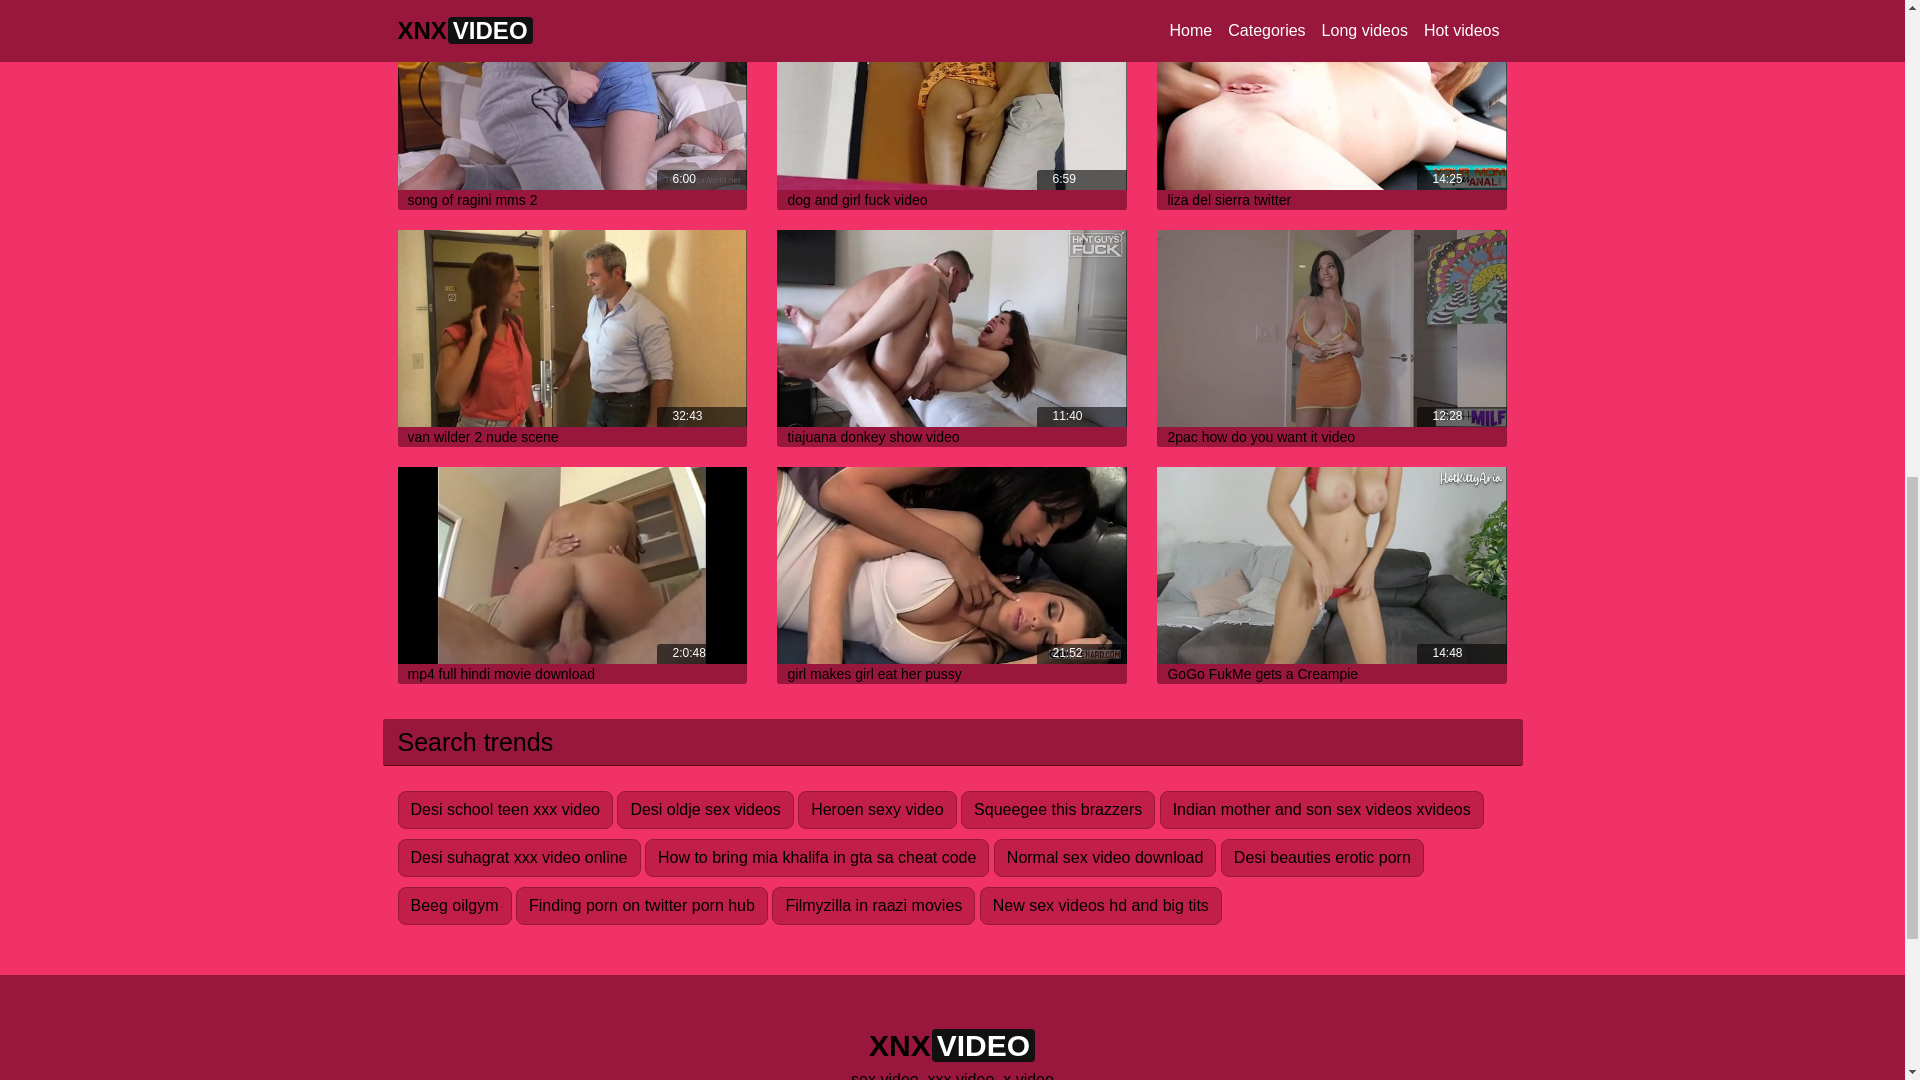 The width and height of the screenshot is (1920, 1080). Describe the element at coordinates (1261, 436) in the screenshot. I see `2pac how do you want it video` at that location.